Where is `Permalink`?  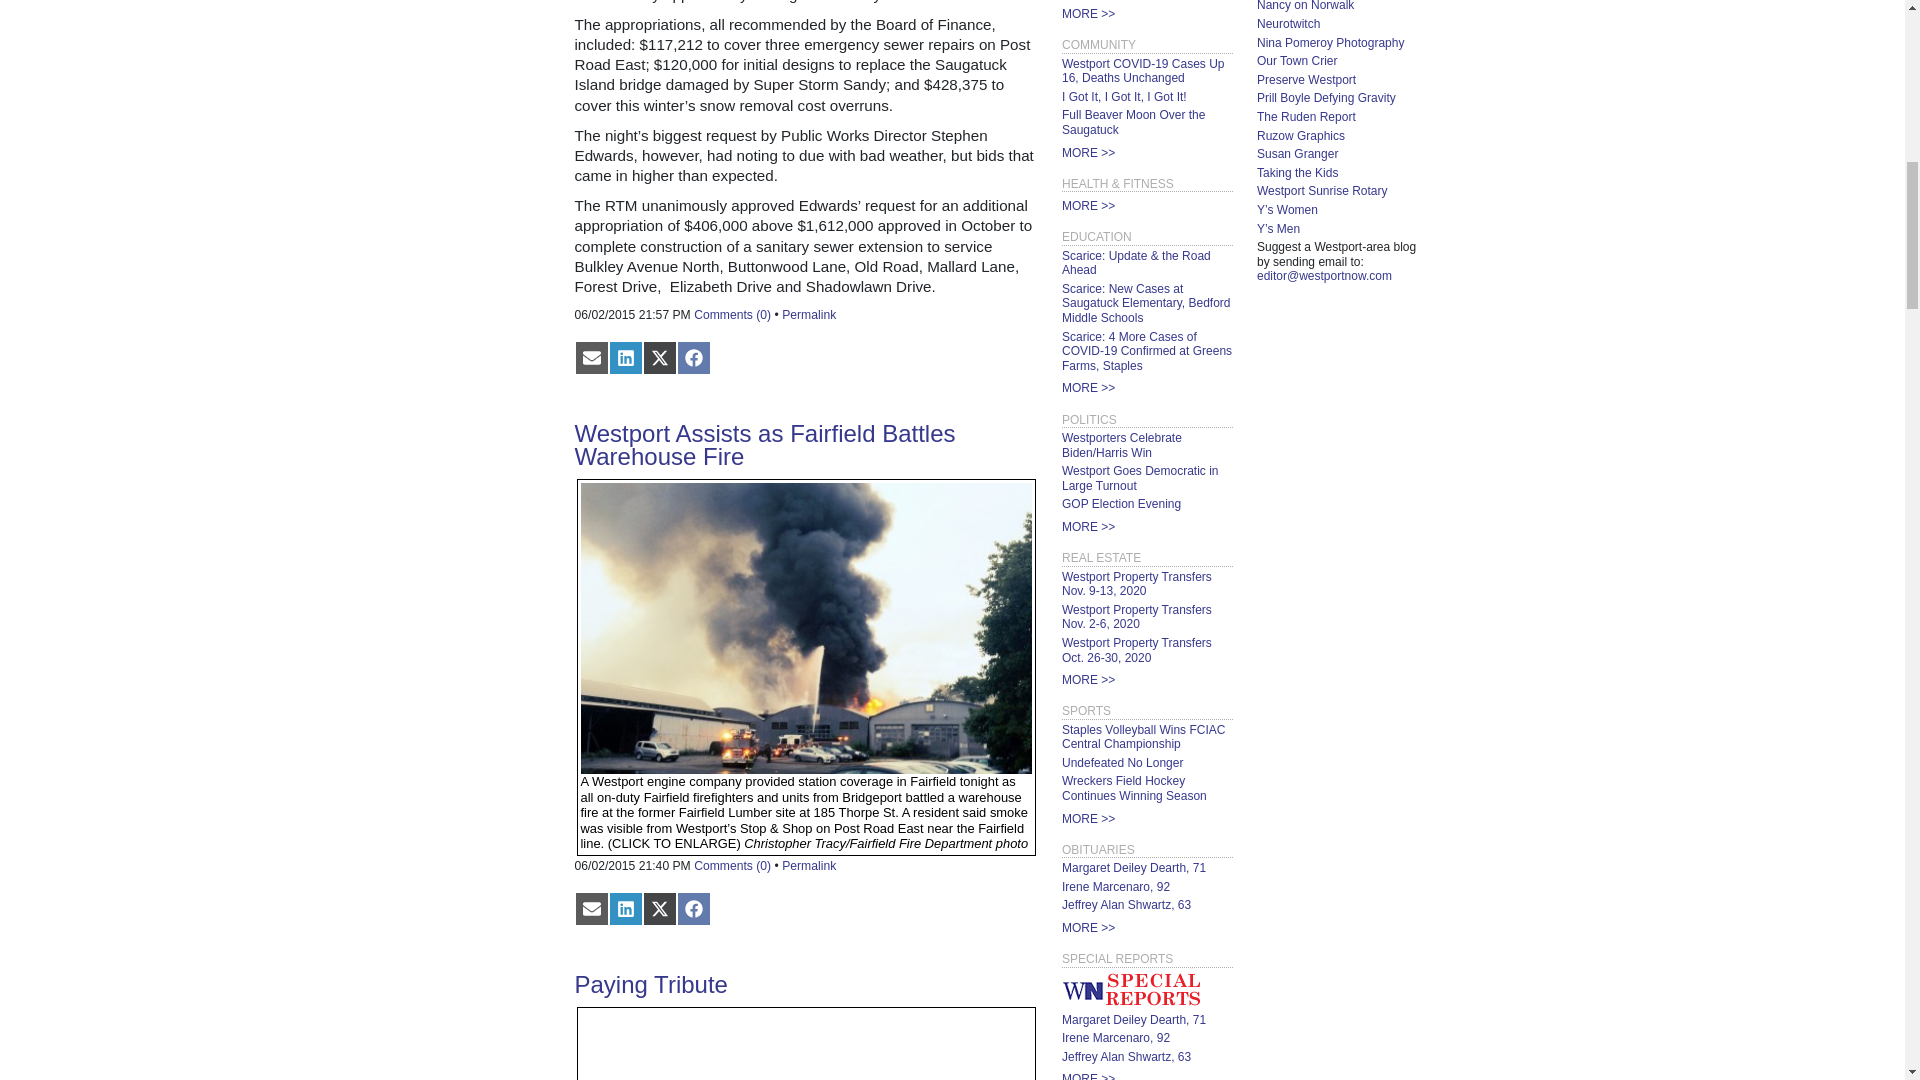 Permalink is located at coordinates (808, 865).